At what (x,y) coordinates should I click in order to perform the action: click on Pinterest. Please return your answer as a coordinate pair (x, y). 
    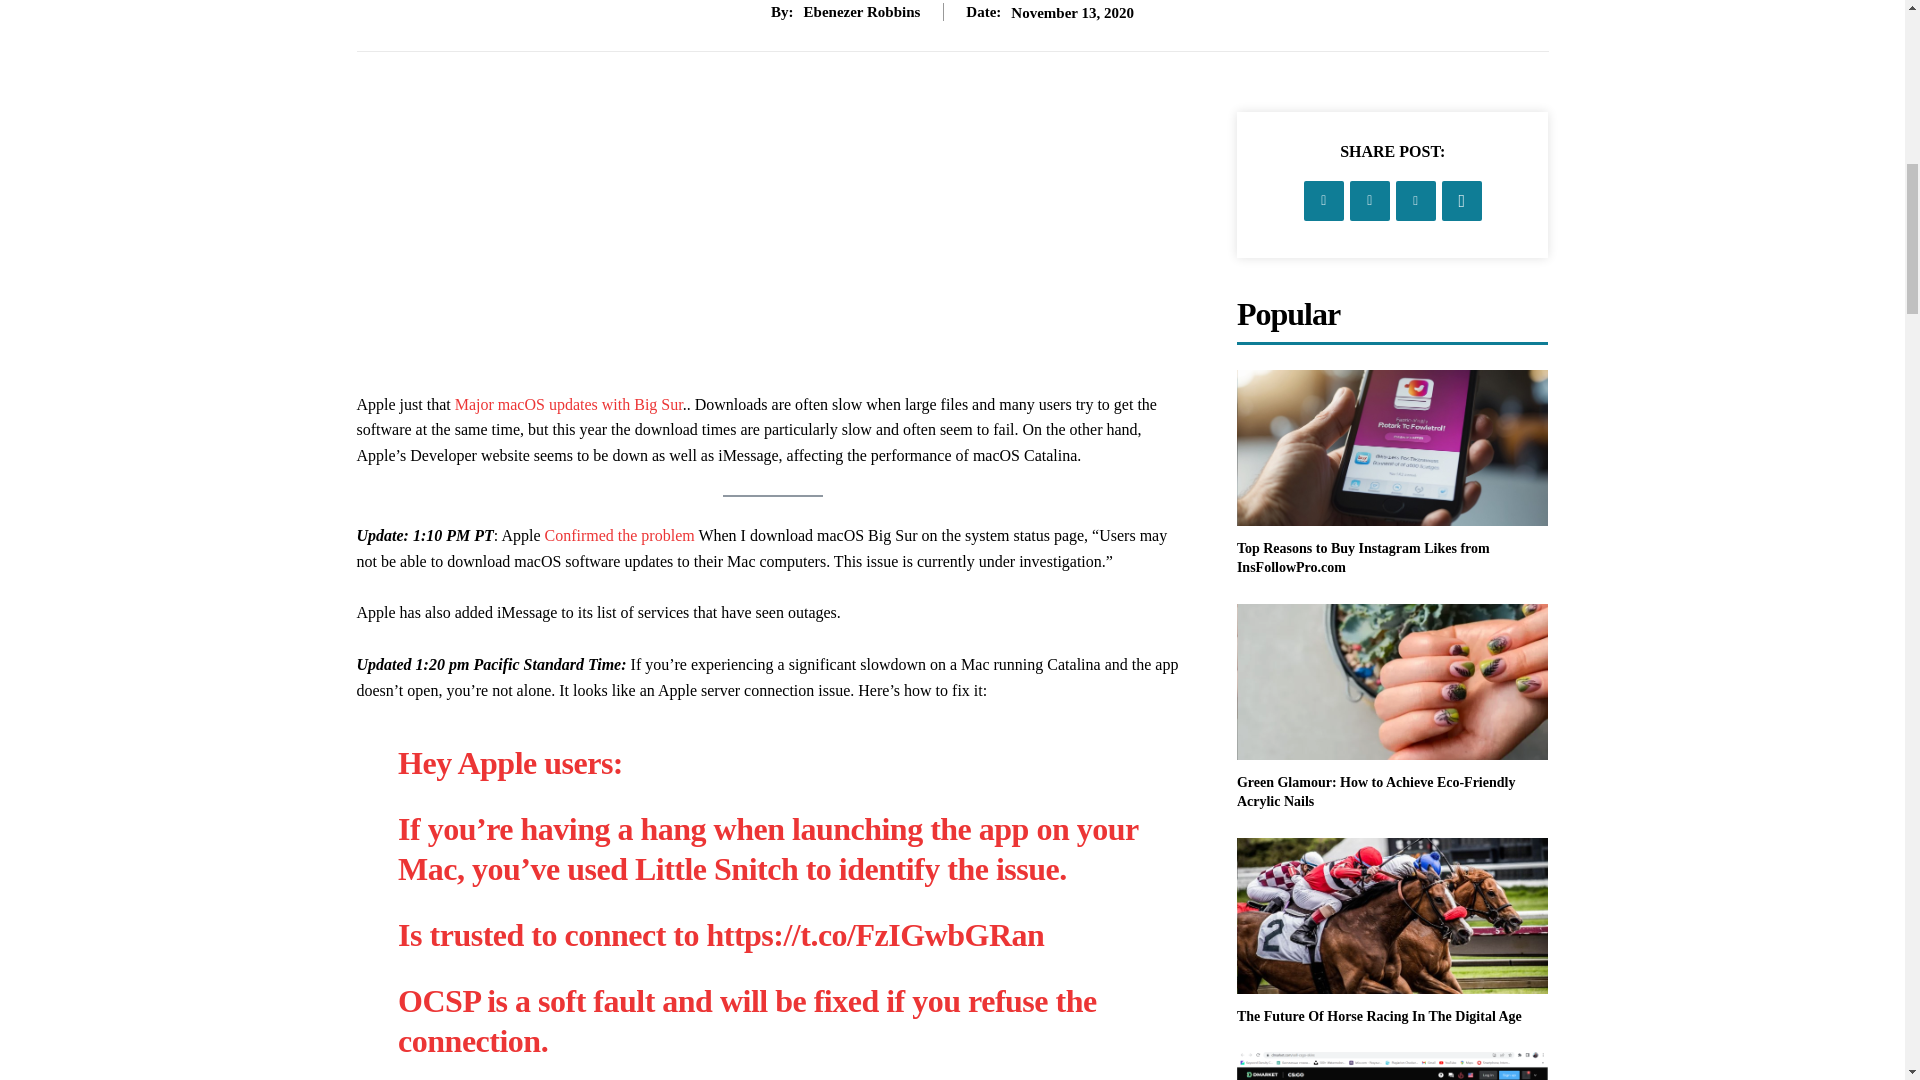
    Looking at the image, I should click on (1416, 201).